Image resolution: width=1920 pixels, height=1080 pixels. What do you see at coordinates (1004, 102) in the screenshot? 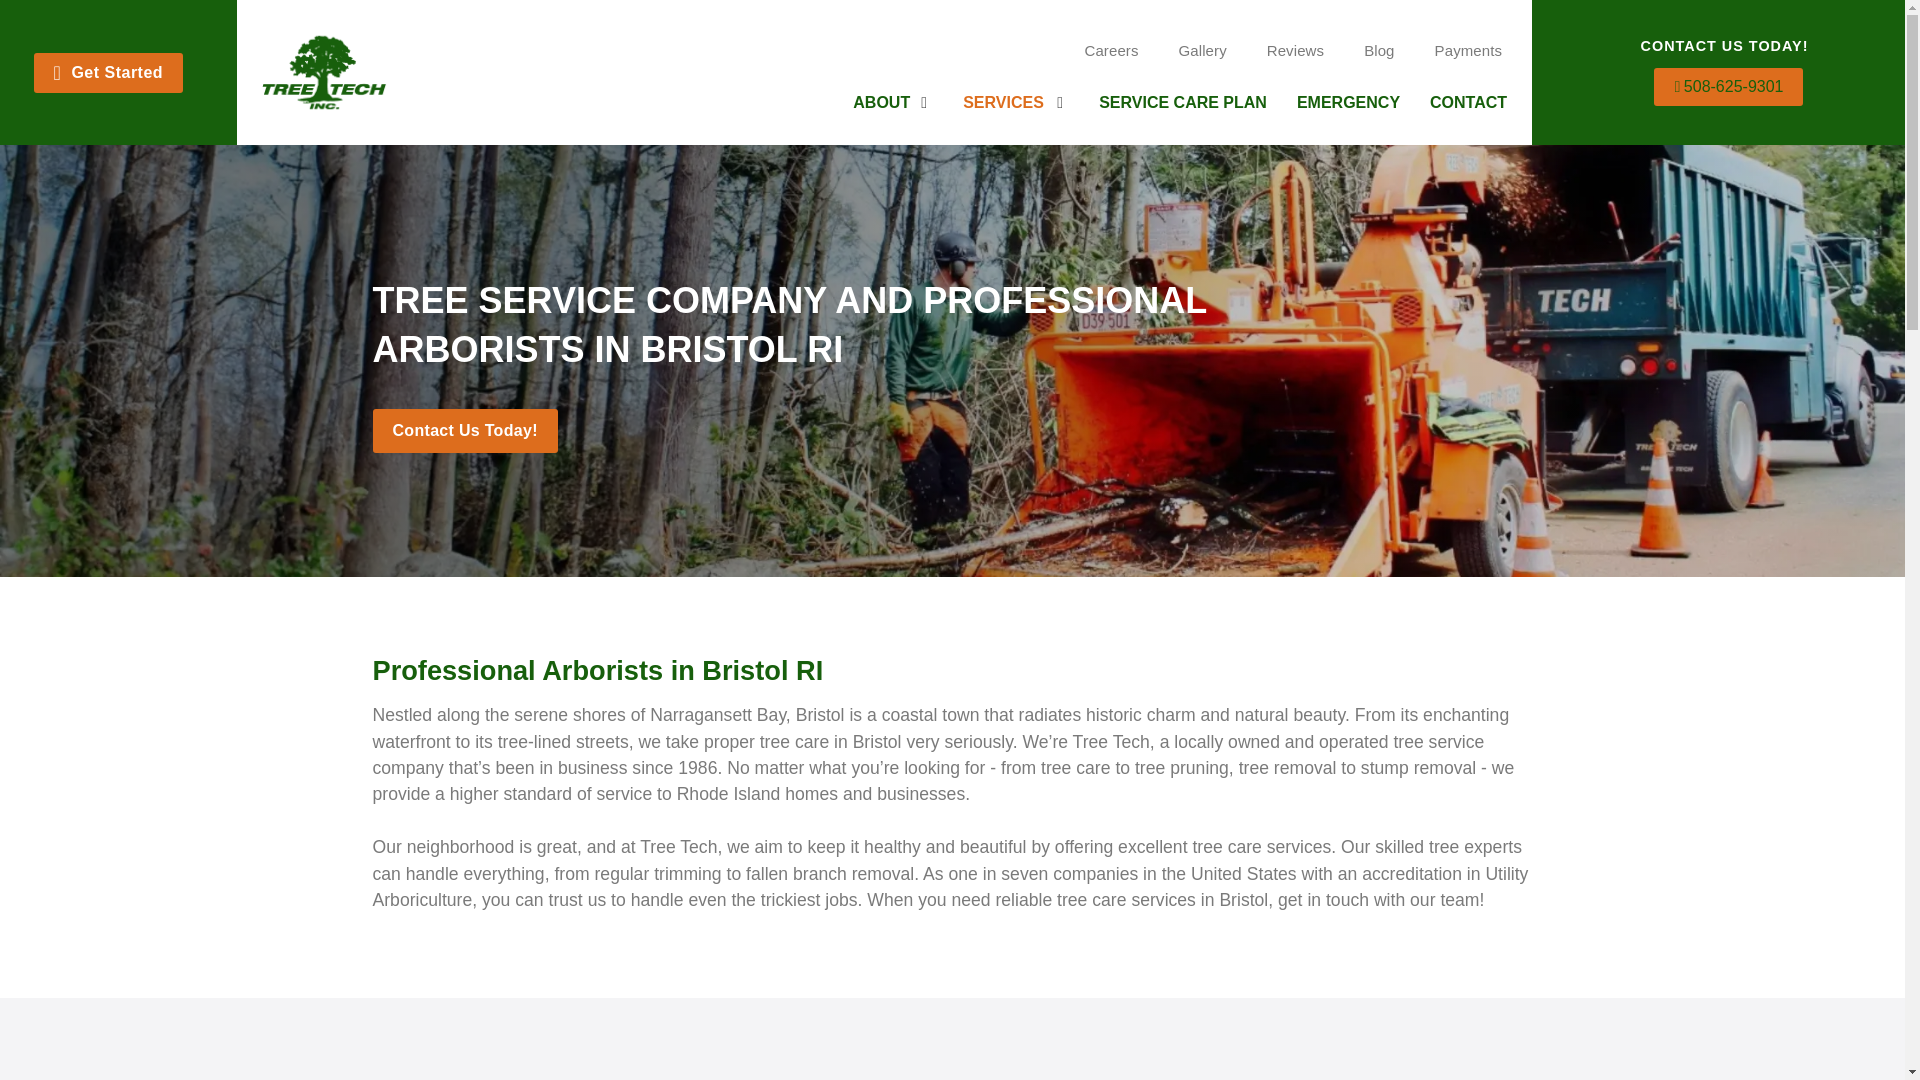
I see `SERVICES` at bounding box center [1004, 102].